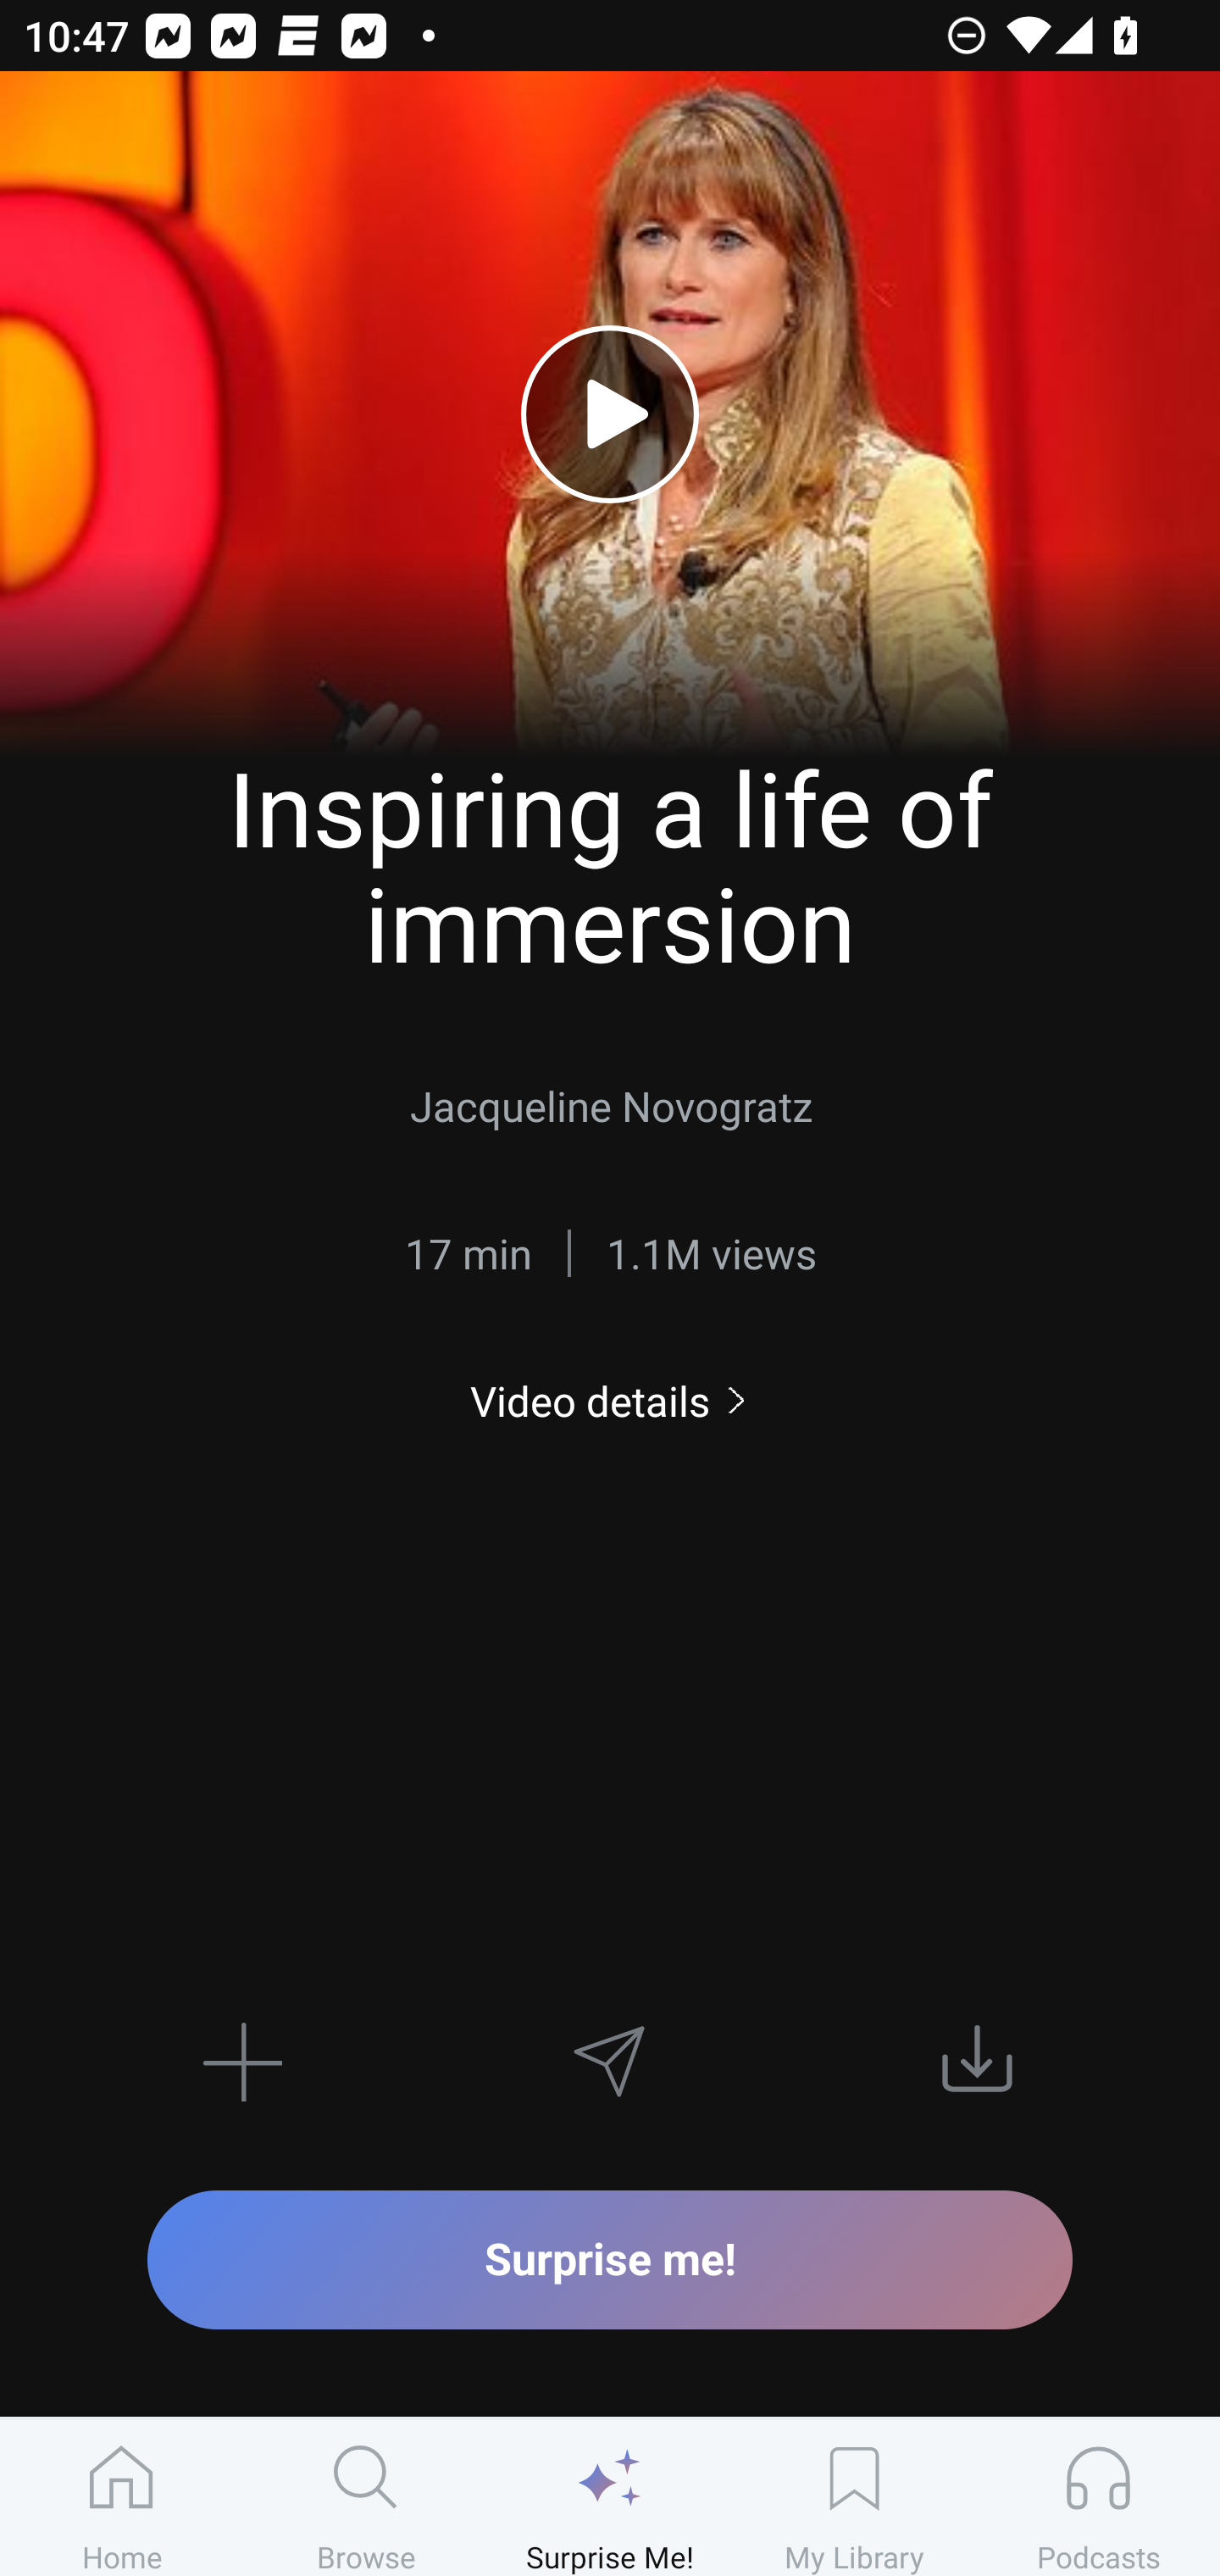 The image size is (1220, 2576). Describe the element at coordinates (366, 2497) in the screenshot. I see `Browse` at that location.